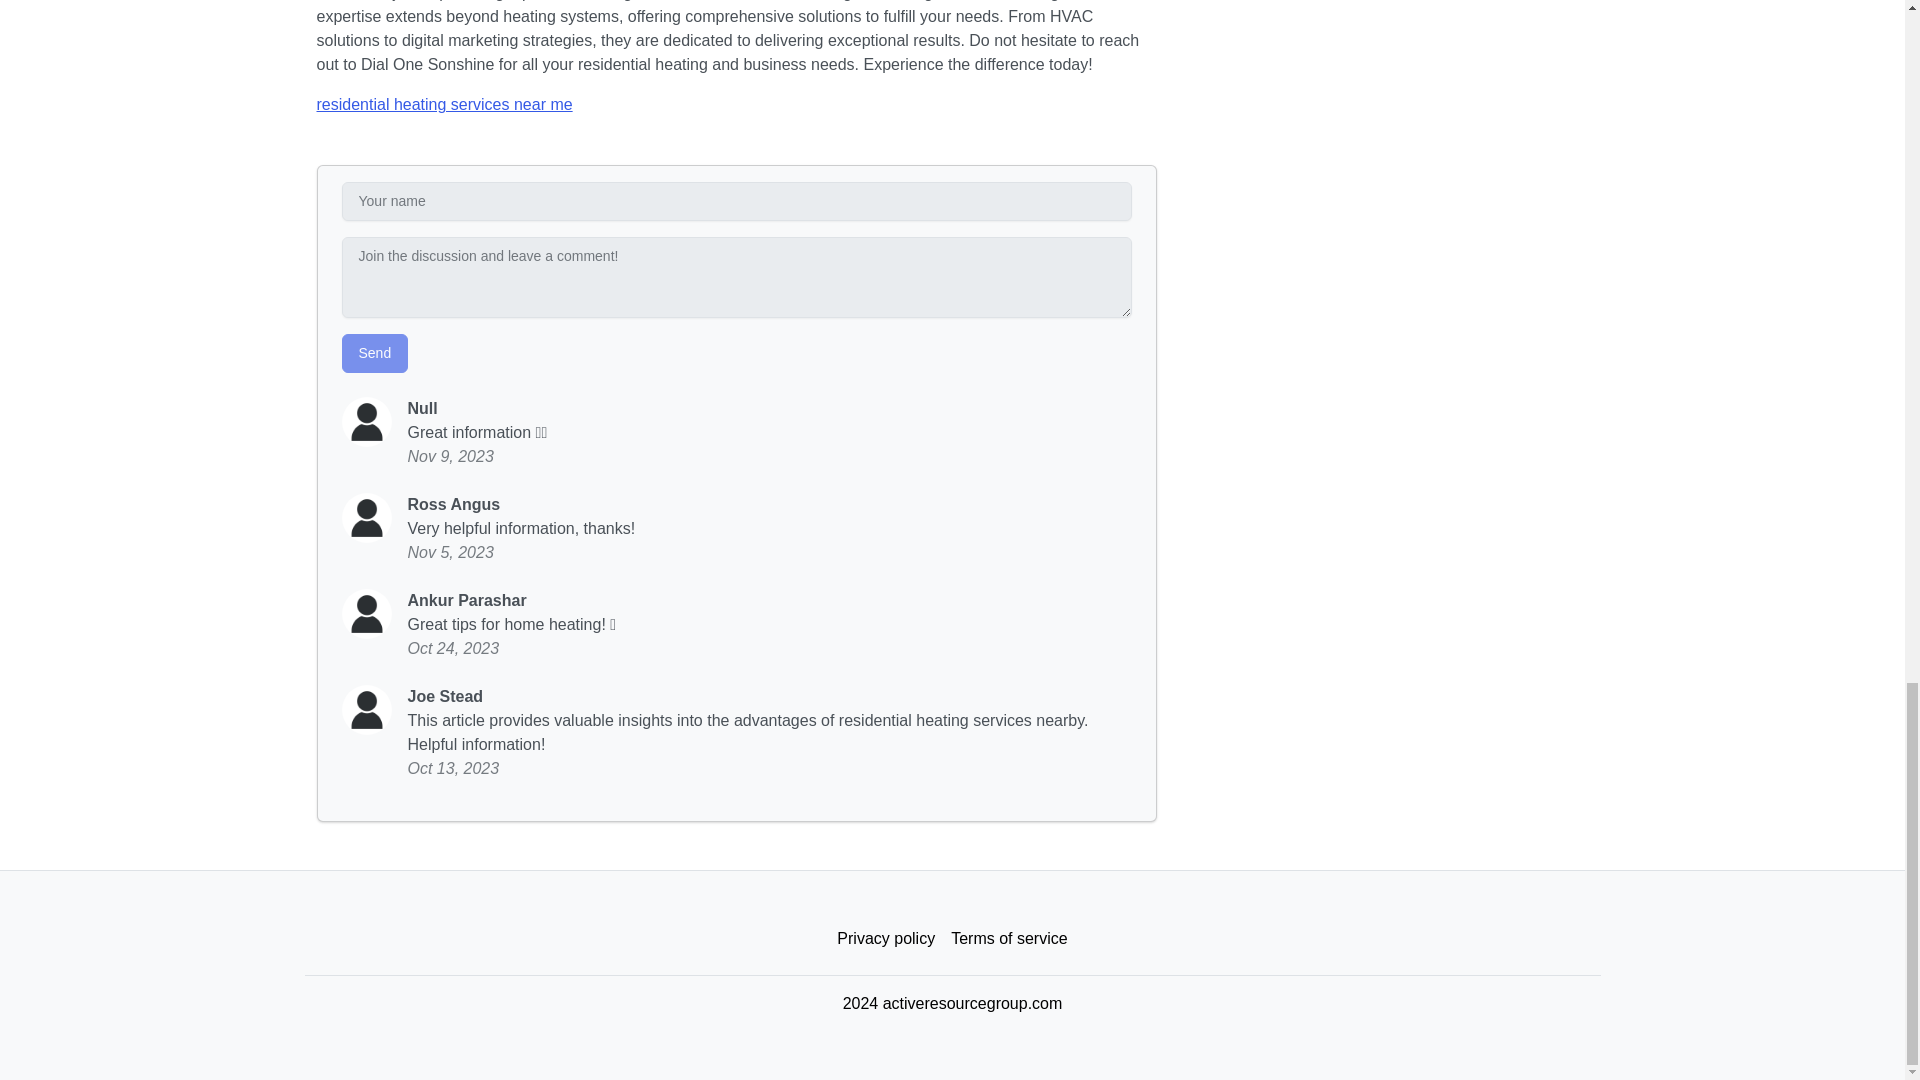 This screenshot has width=1920, height=1080. What do you see at coordinates (1008, 939) in the screenshot?
I see `Terms of service` at bounding box center [1008, 939].